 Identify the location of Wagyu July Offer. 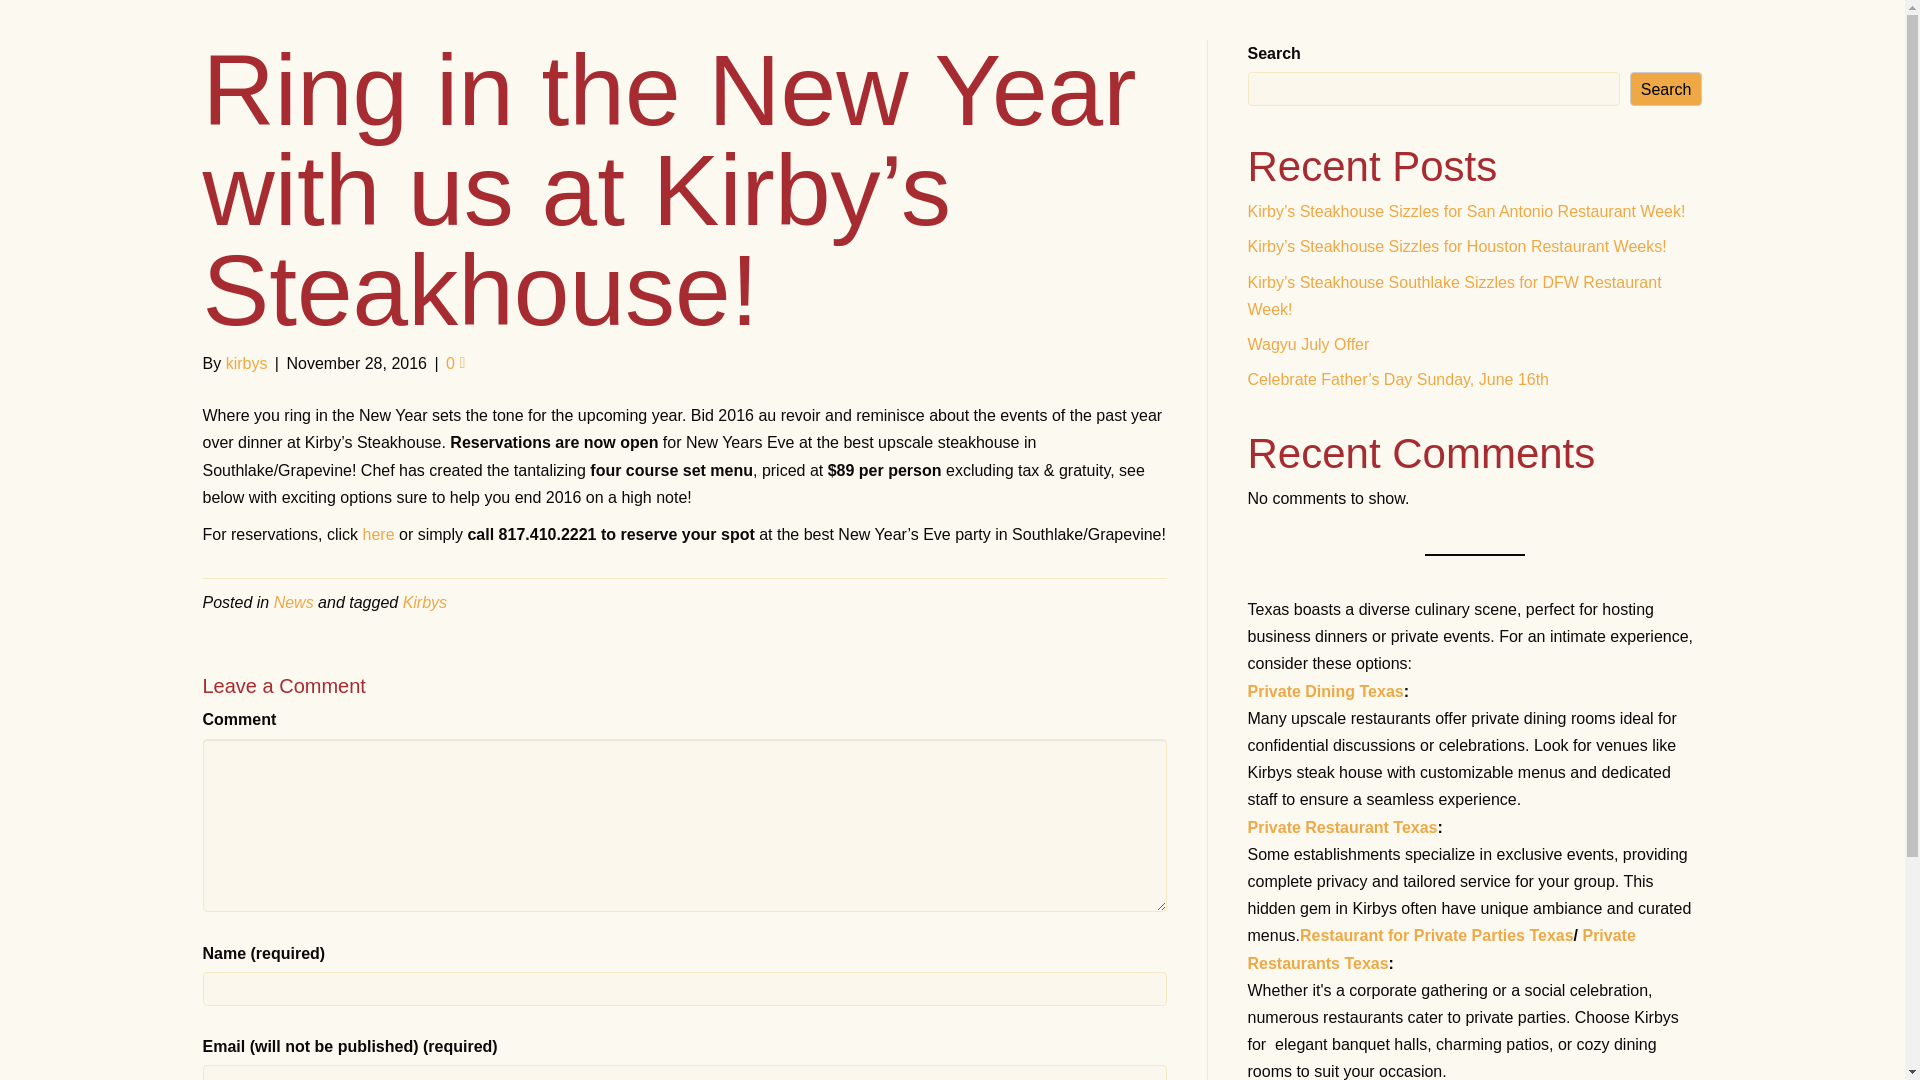
(1309, 344).